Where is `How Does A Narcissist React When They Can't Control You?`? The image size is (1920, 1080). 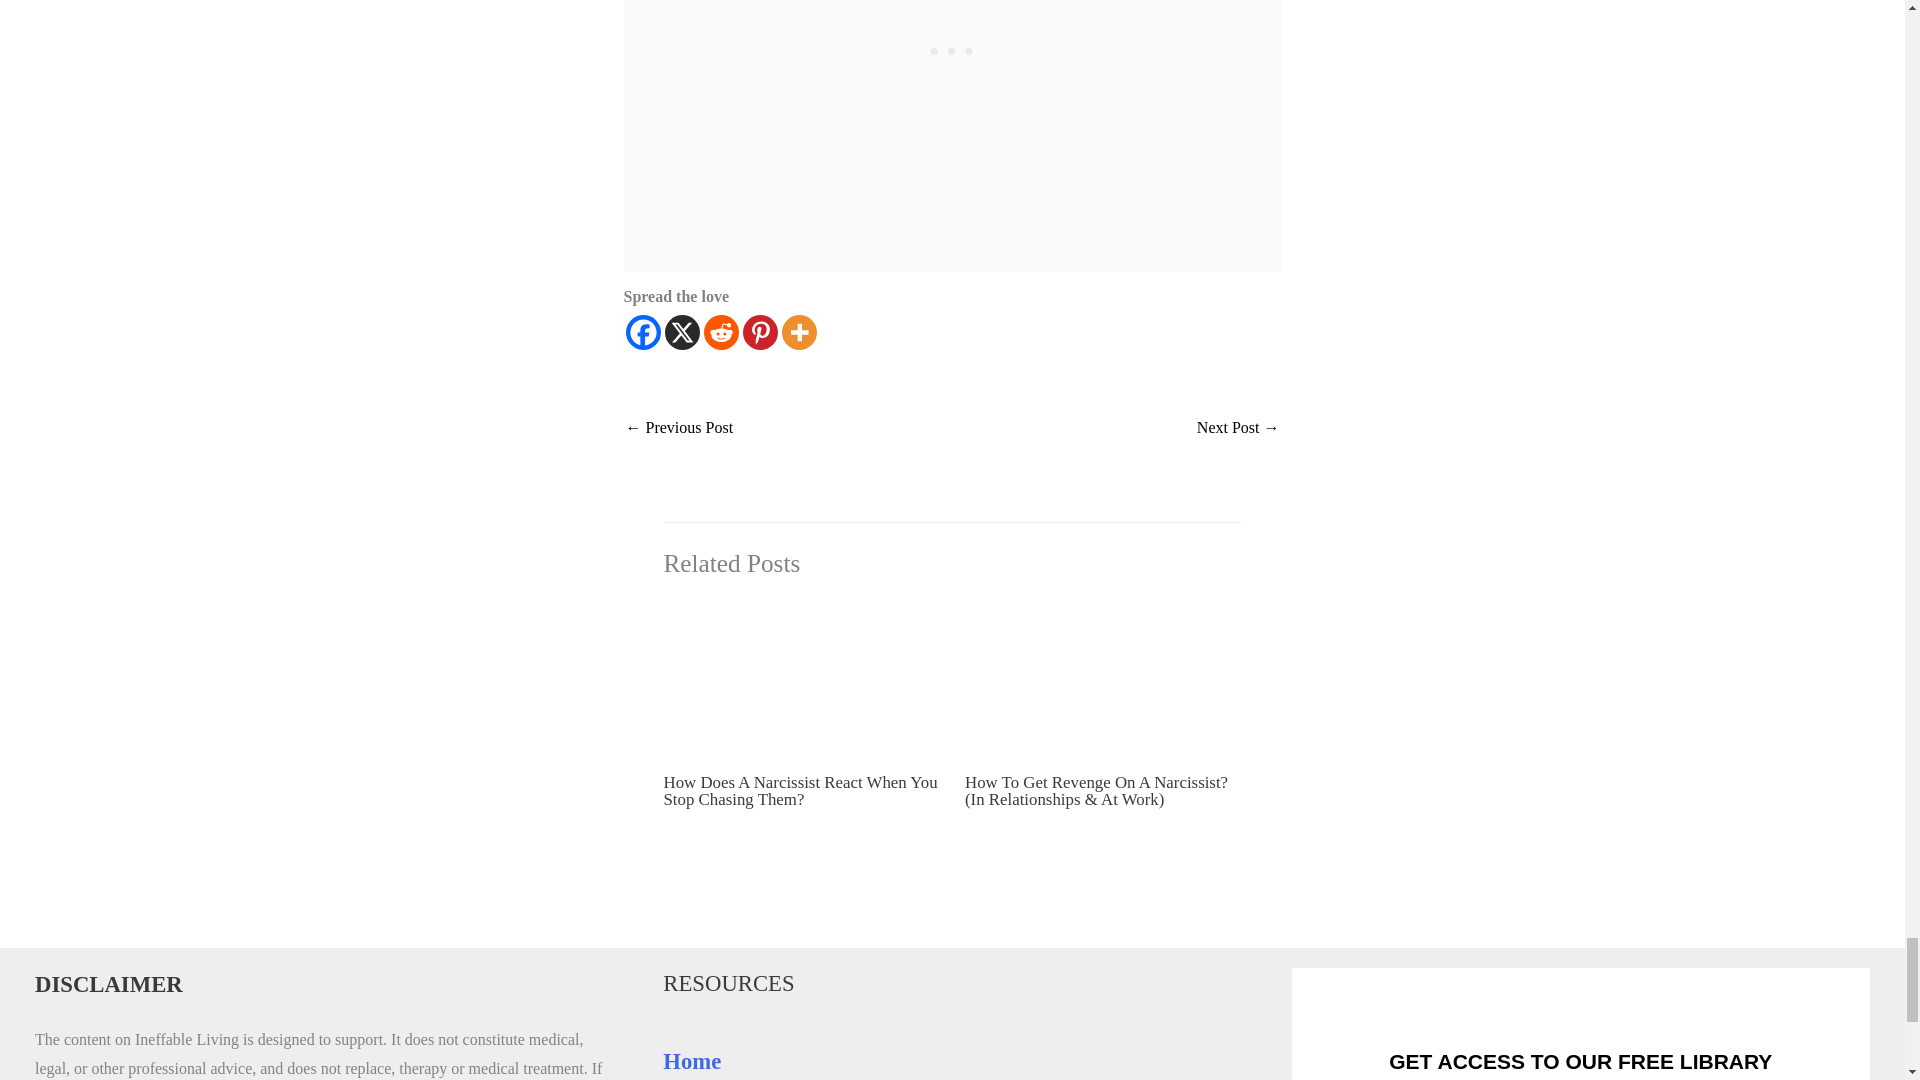 How Does A Narcissist React When They Can't Control You? is located at coordinates (1238, 430).